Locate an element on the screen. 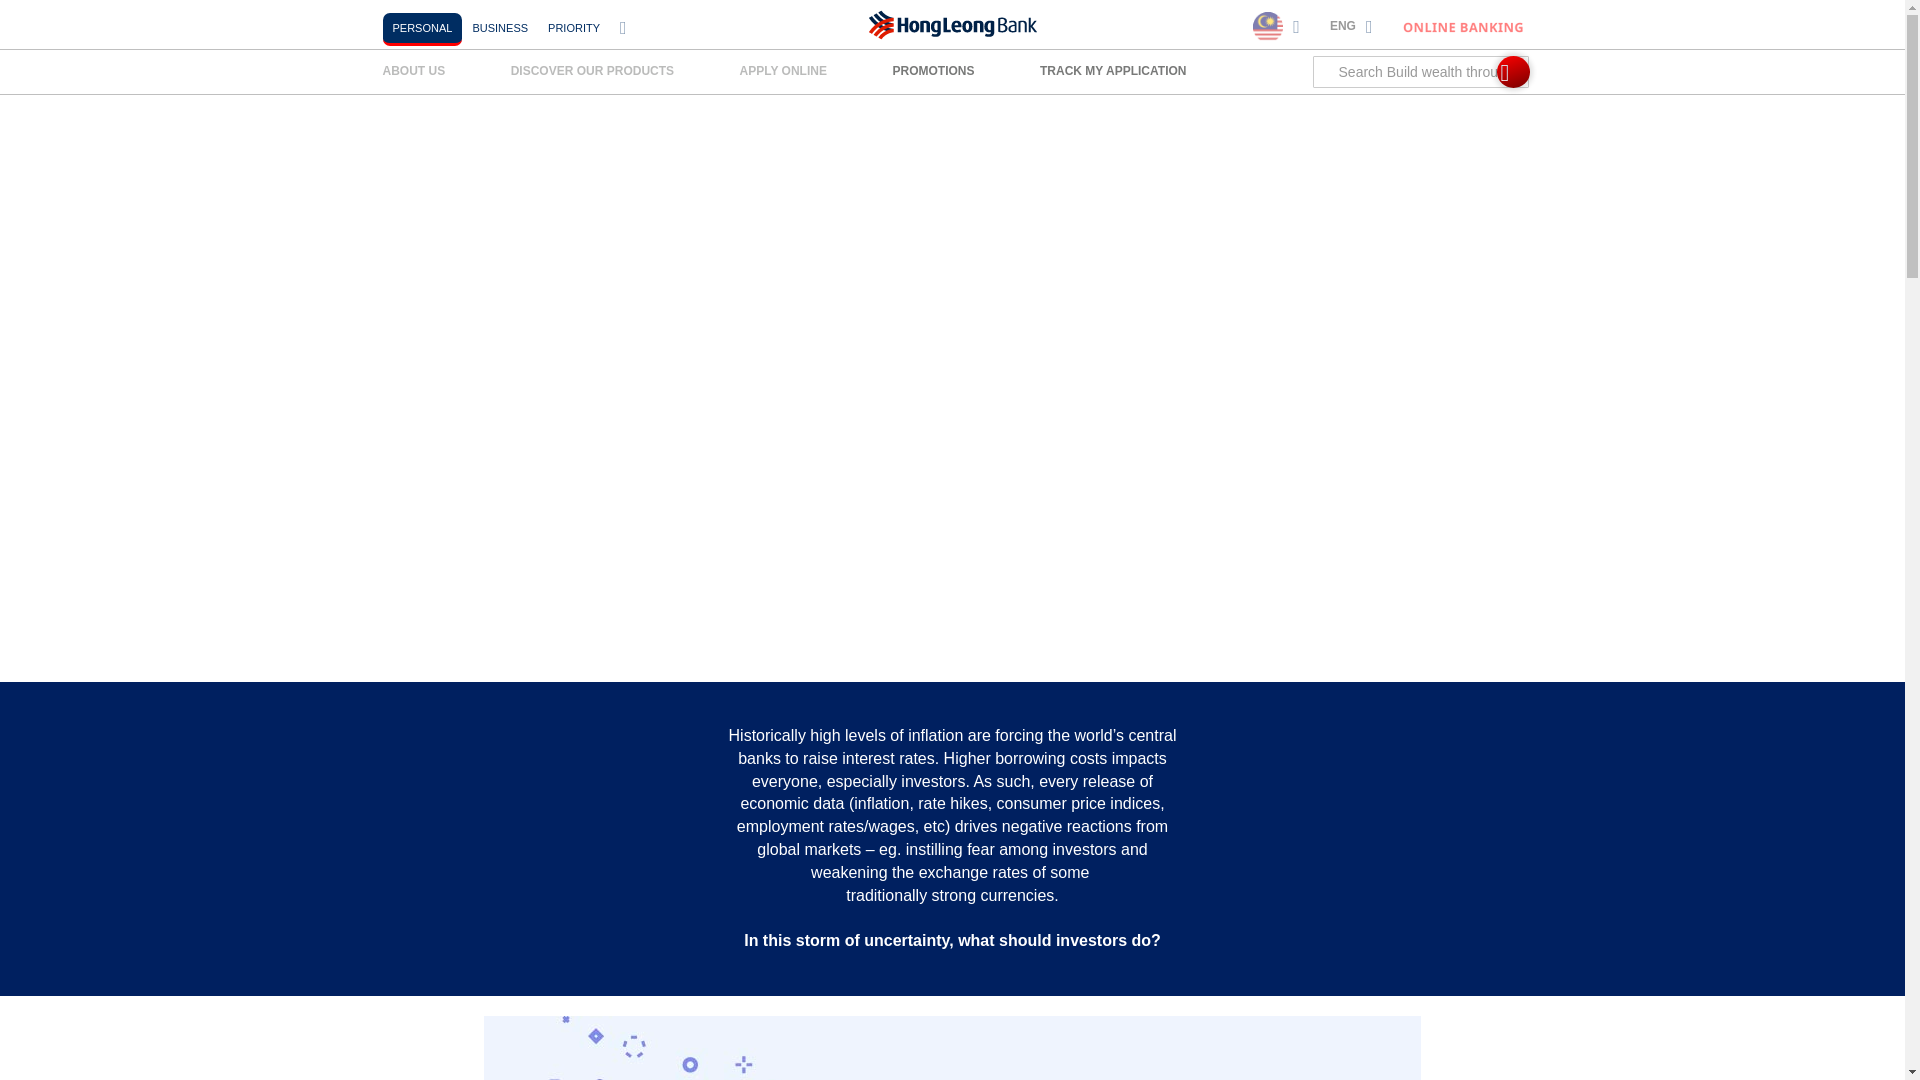 This screenshot has width=1920, height=1080. BUSINESS is located at coordinates (500, 26).